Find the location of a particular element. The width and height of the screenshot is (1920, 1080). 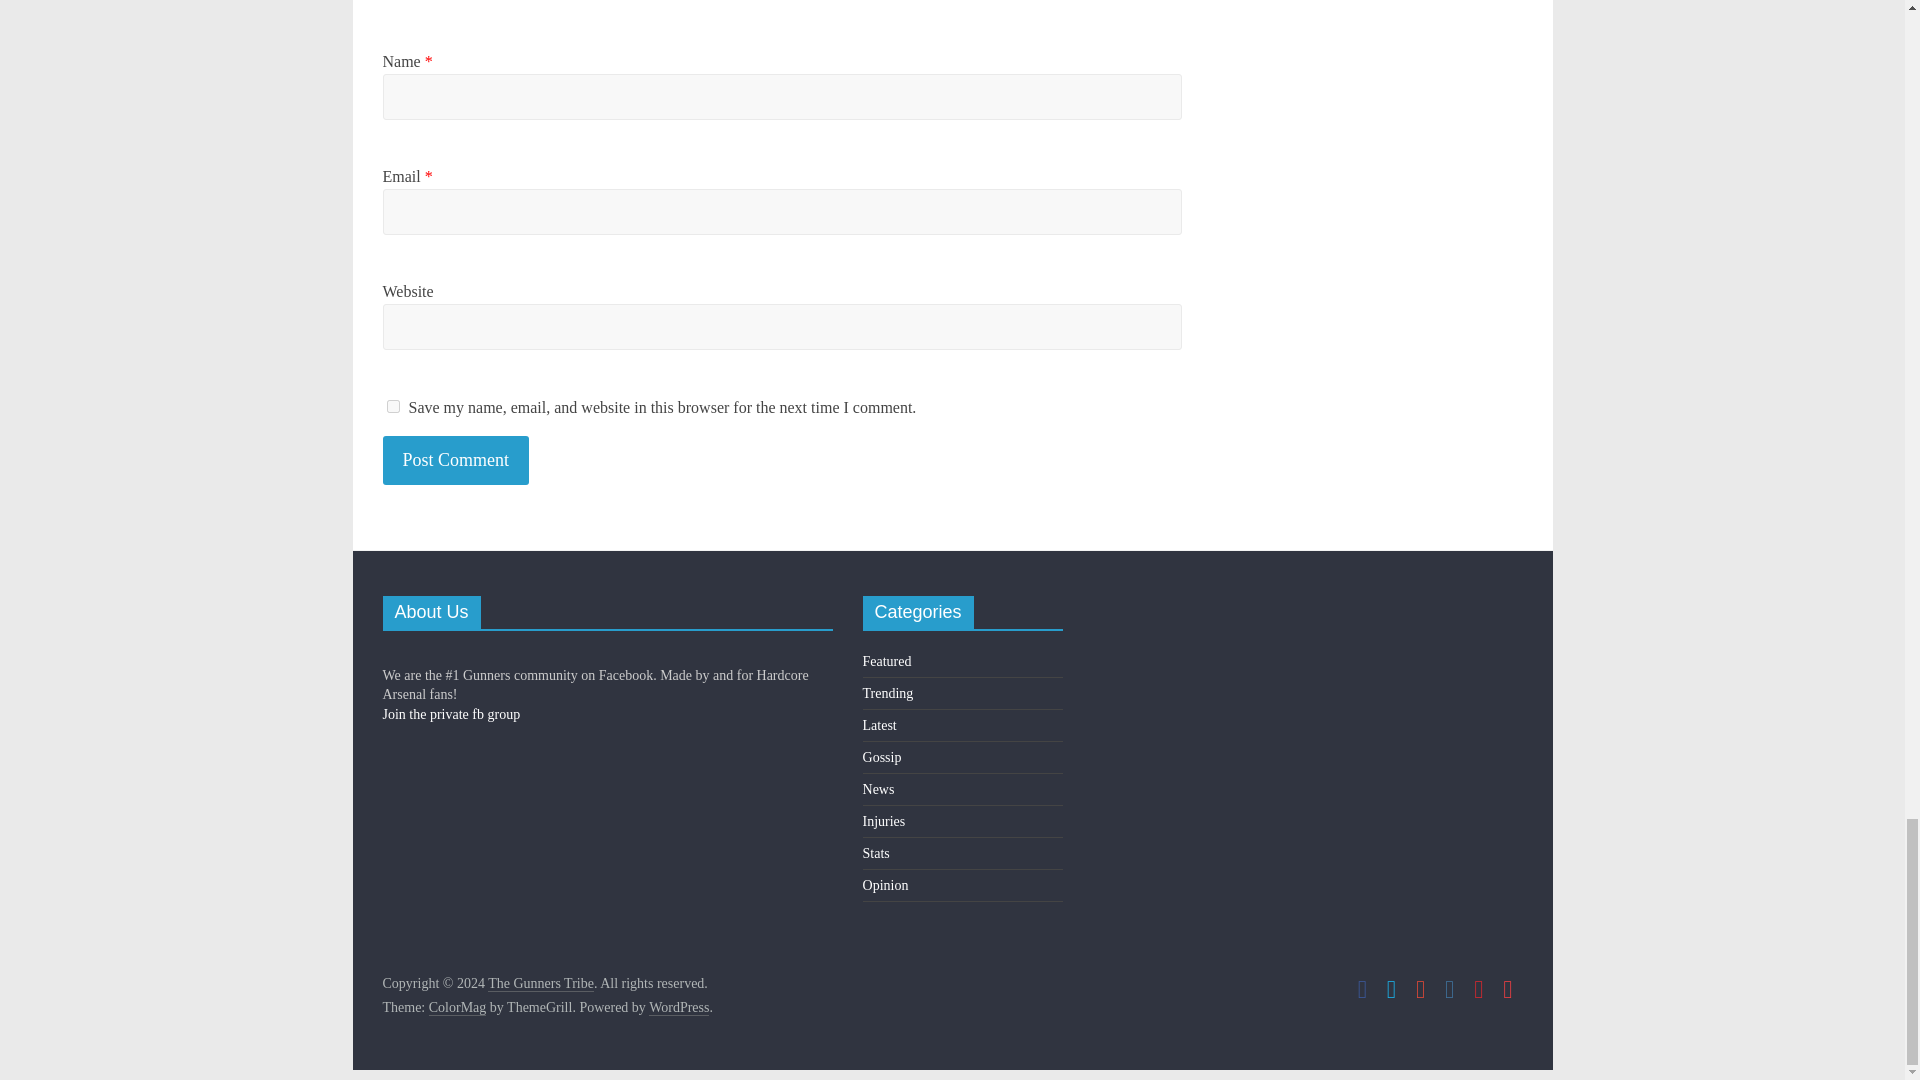

Post Comment is located at coordinates (456, 460).